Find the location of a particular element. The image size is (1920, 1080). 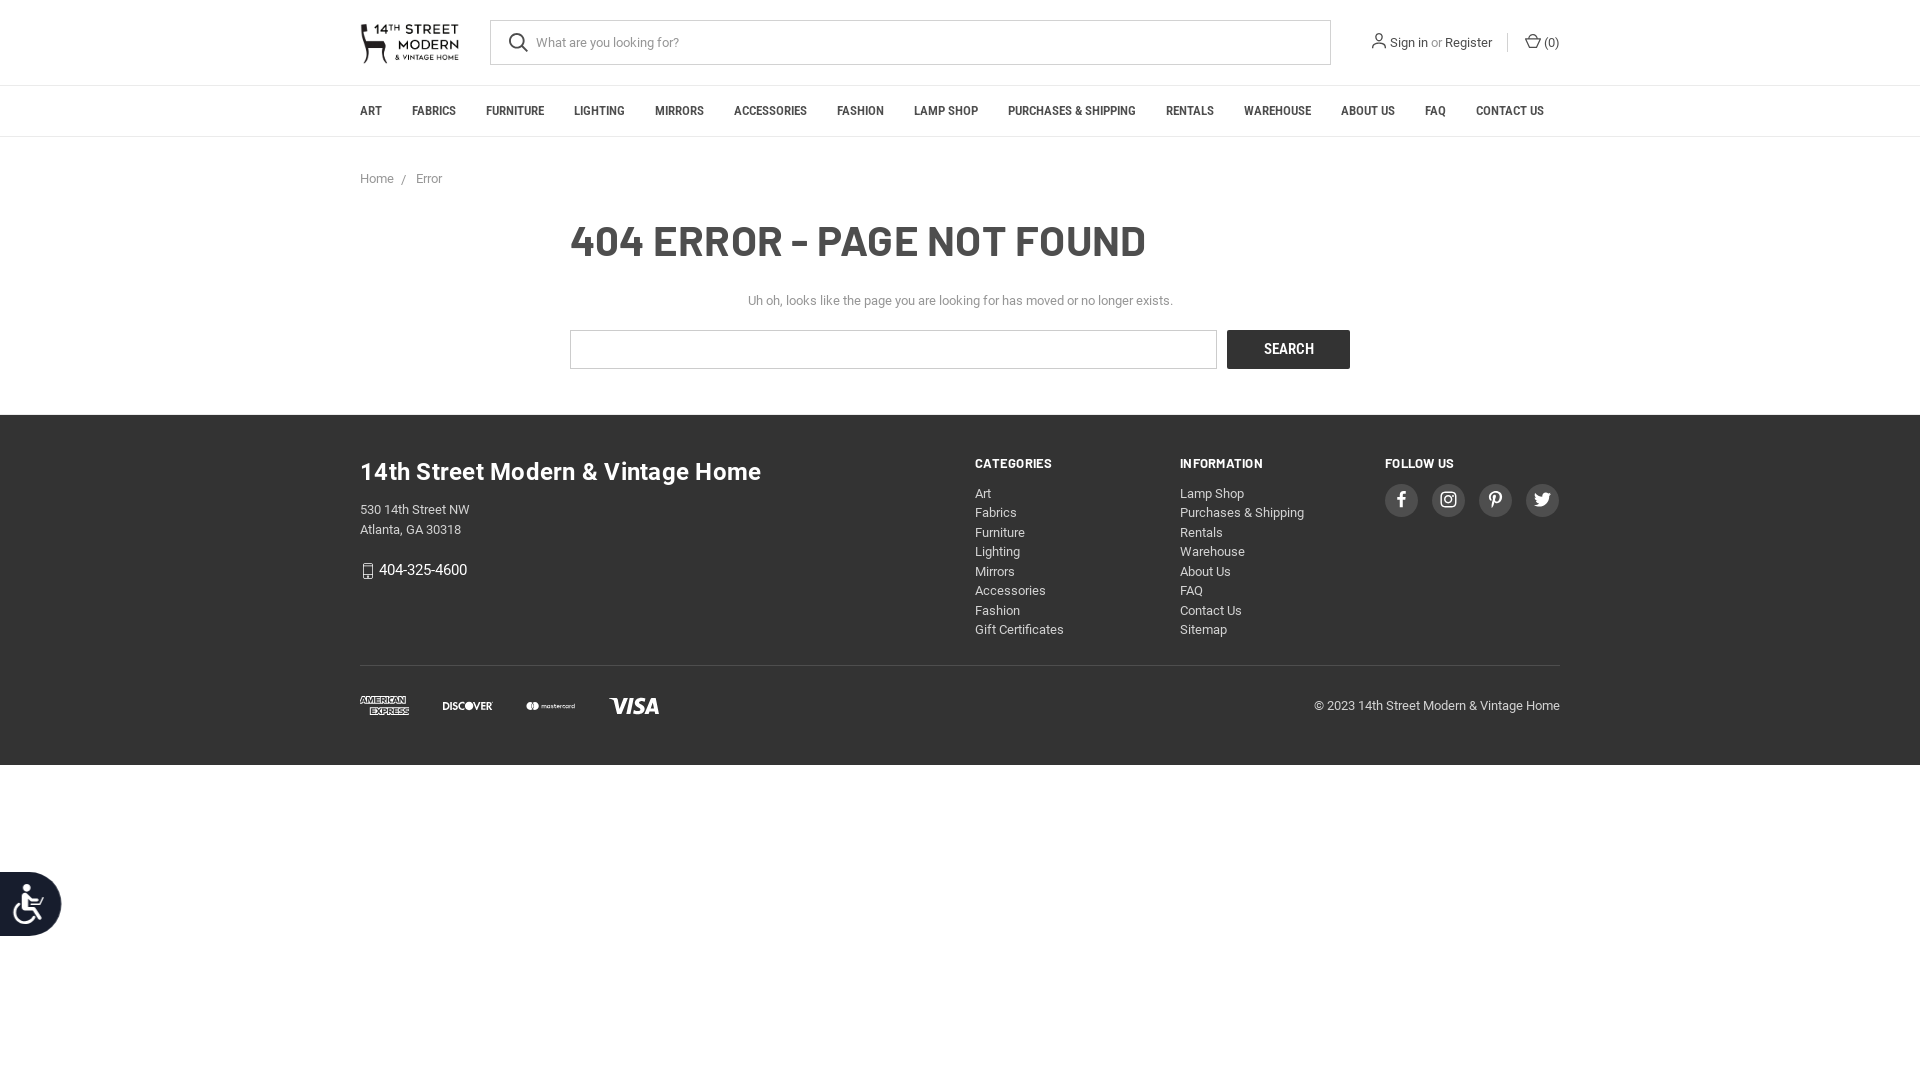

Gift Certificates is located at coordinates (1020, 630).